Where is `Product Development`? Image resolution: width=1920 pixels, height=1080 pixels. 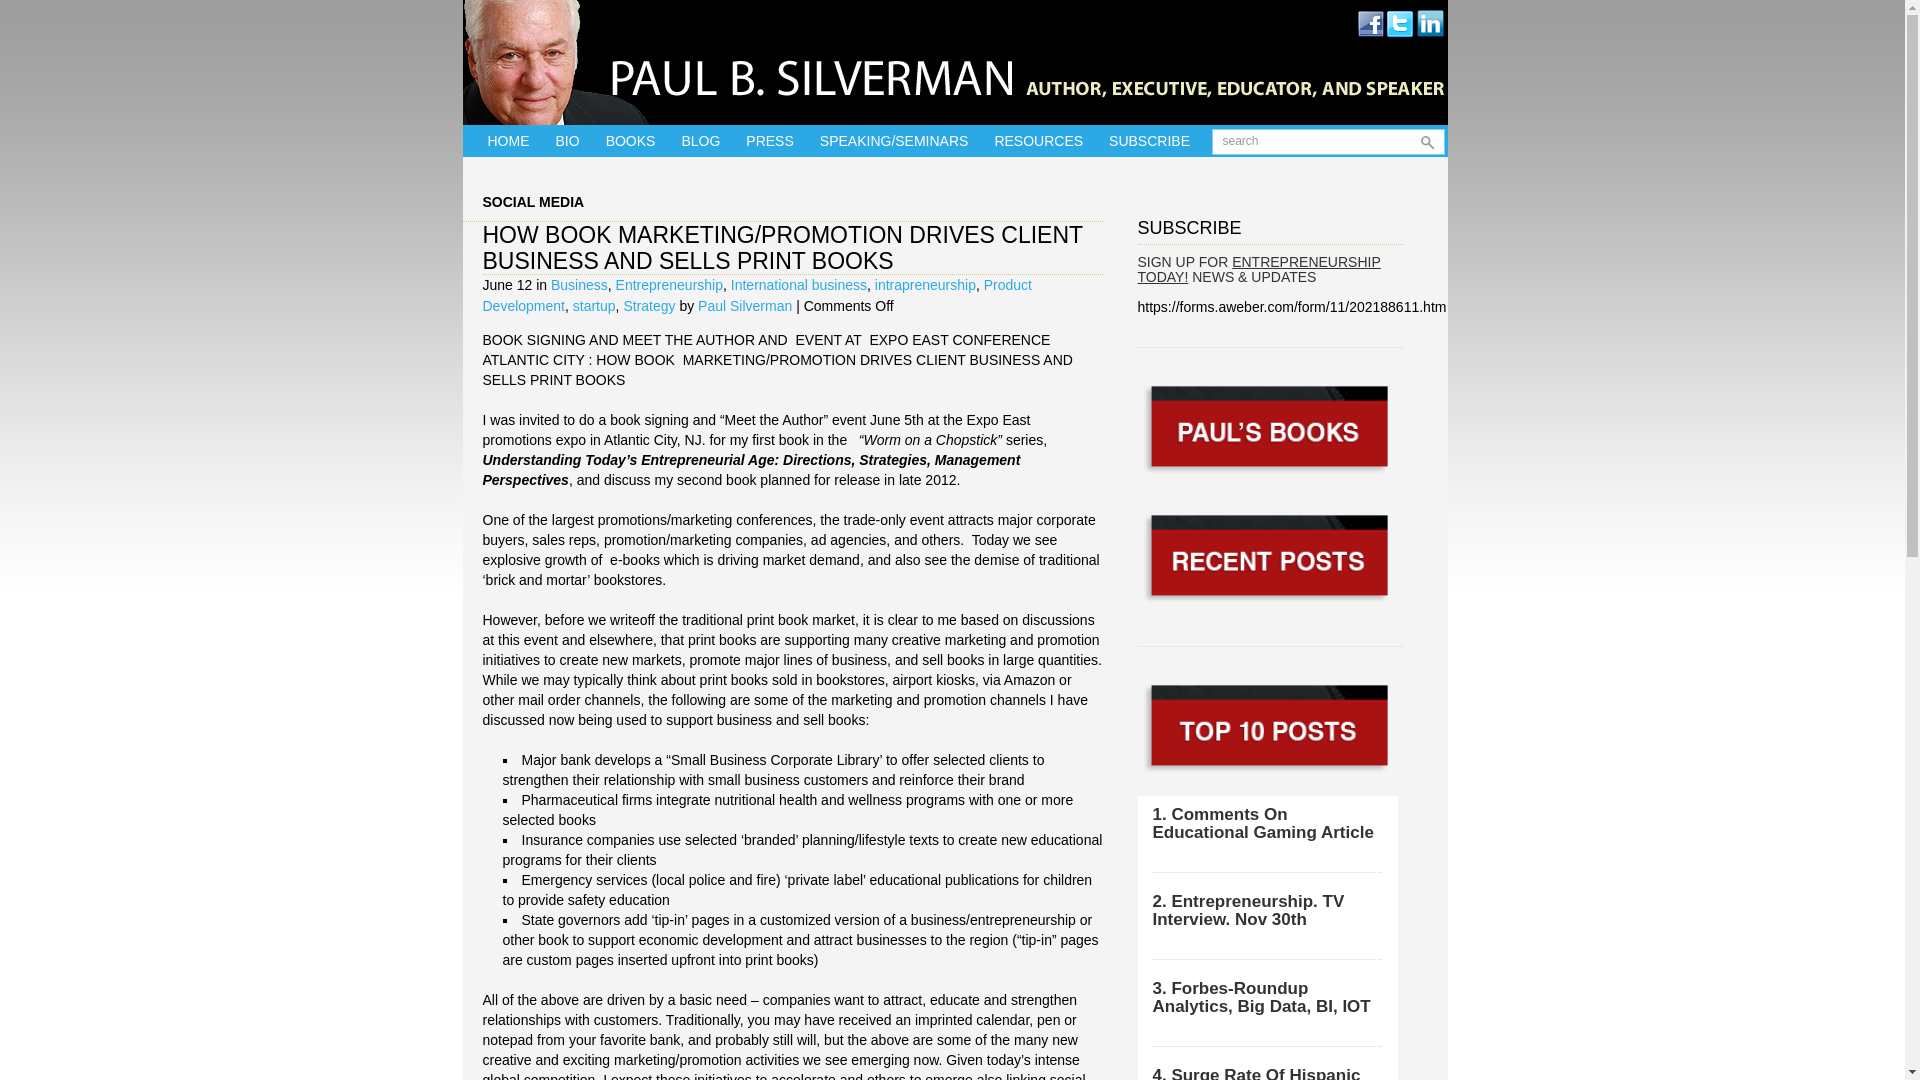 Product Development is located at coordinates (756, 295).